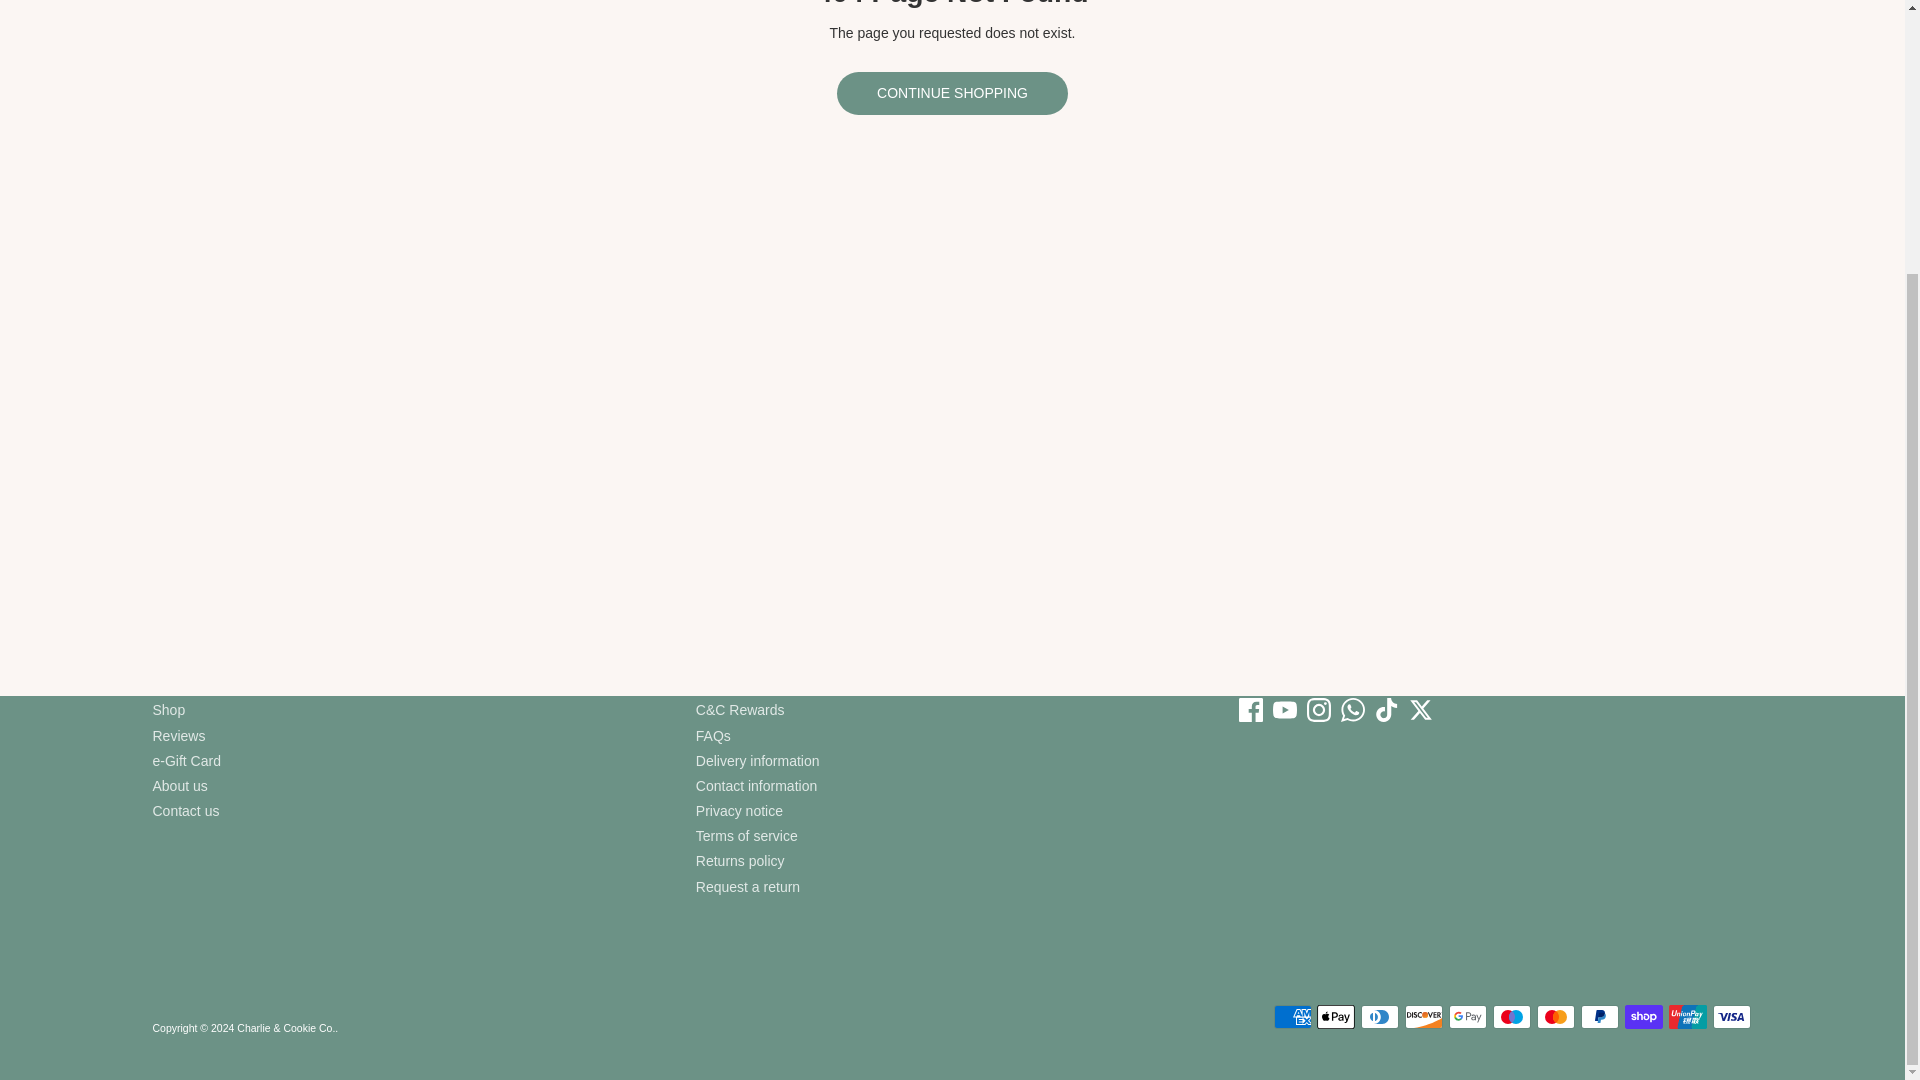 Image resolution: width=1920 pixels, height=1080 pixels. What do you see at coordinates (1336, 1017) in the screenshot?
I see `Apple Pay` at bounding box center [1336, 1017].